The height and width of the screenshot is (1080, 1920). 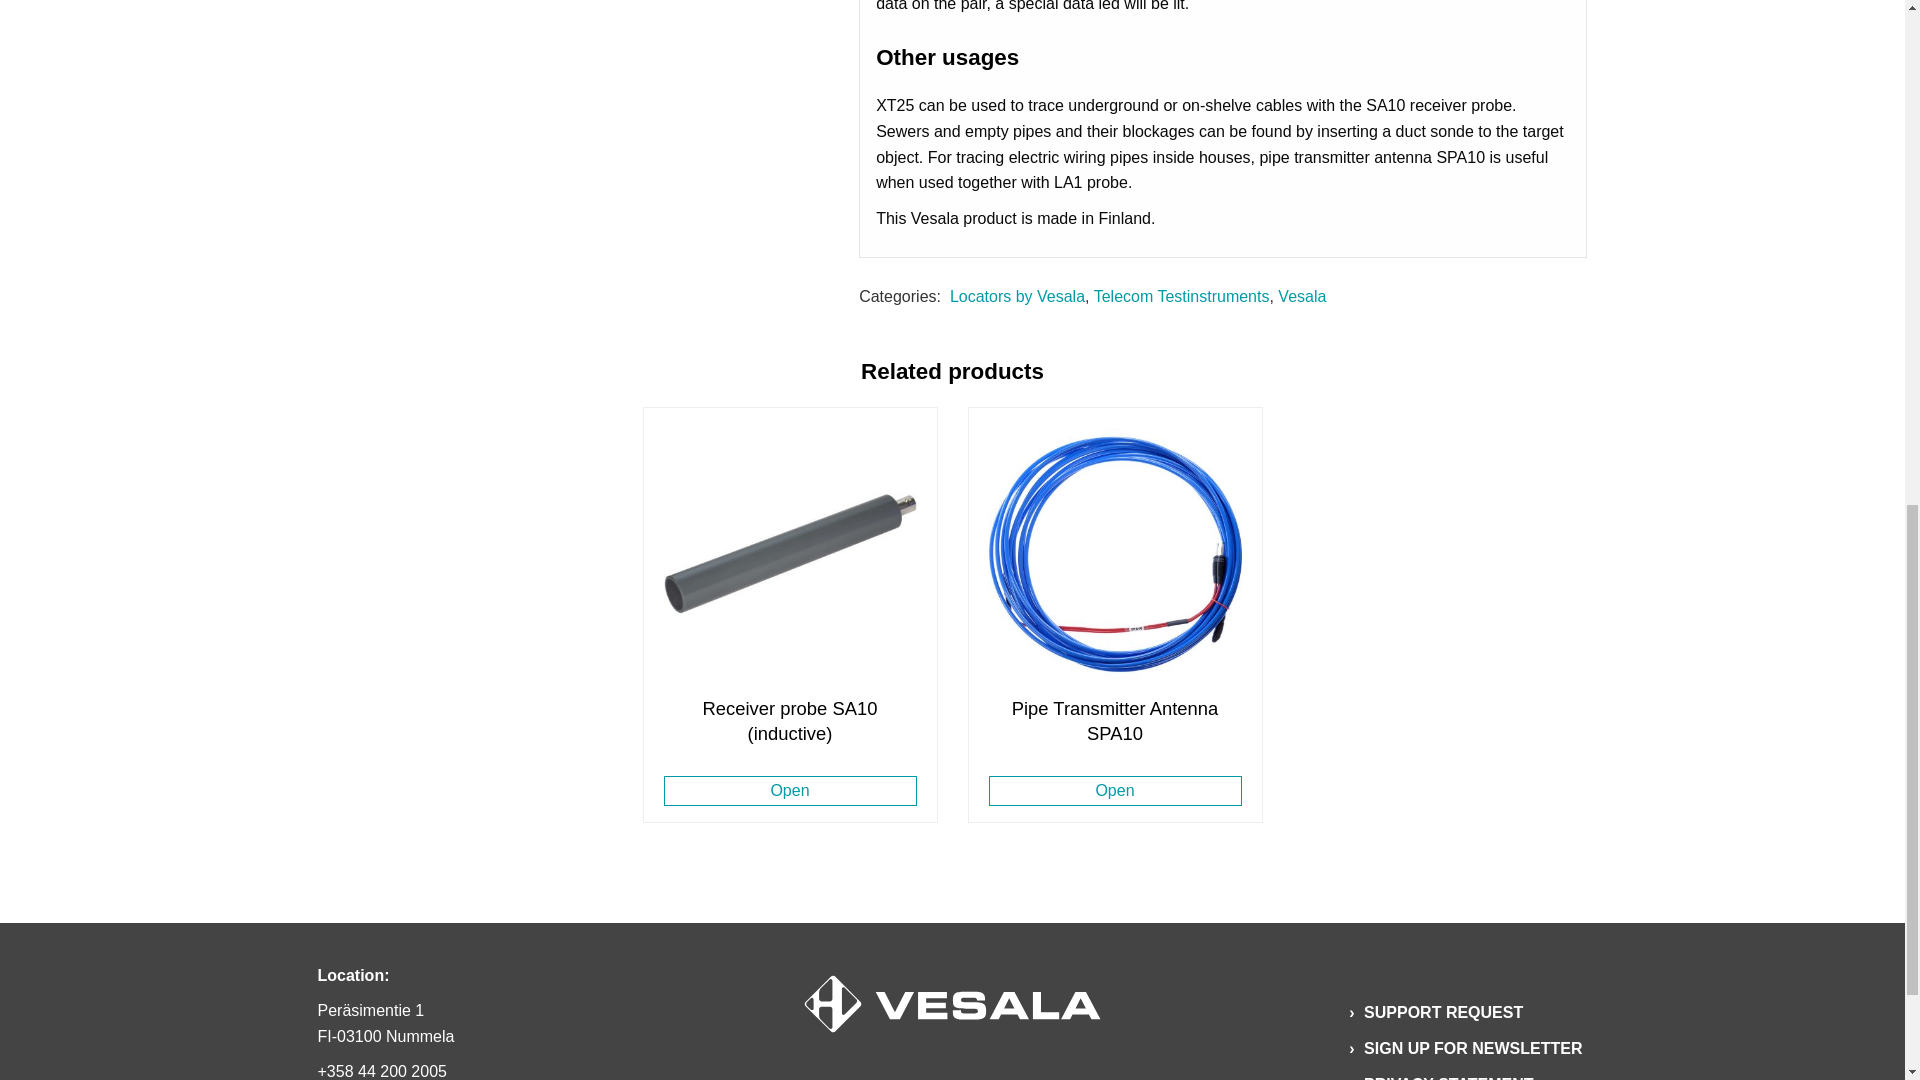 What do you see at coordinates (1302, 296) in the screenshot?
I see `Vesala` at bounding box center [1302, 296].